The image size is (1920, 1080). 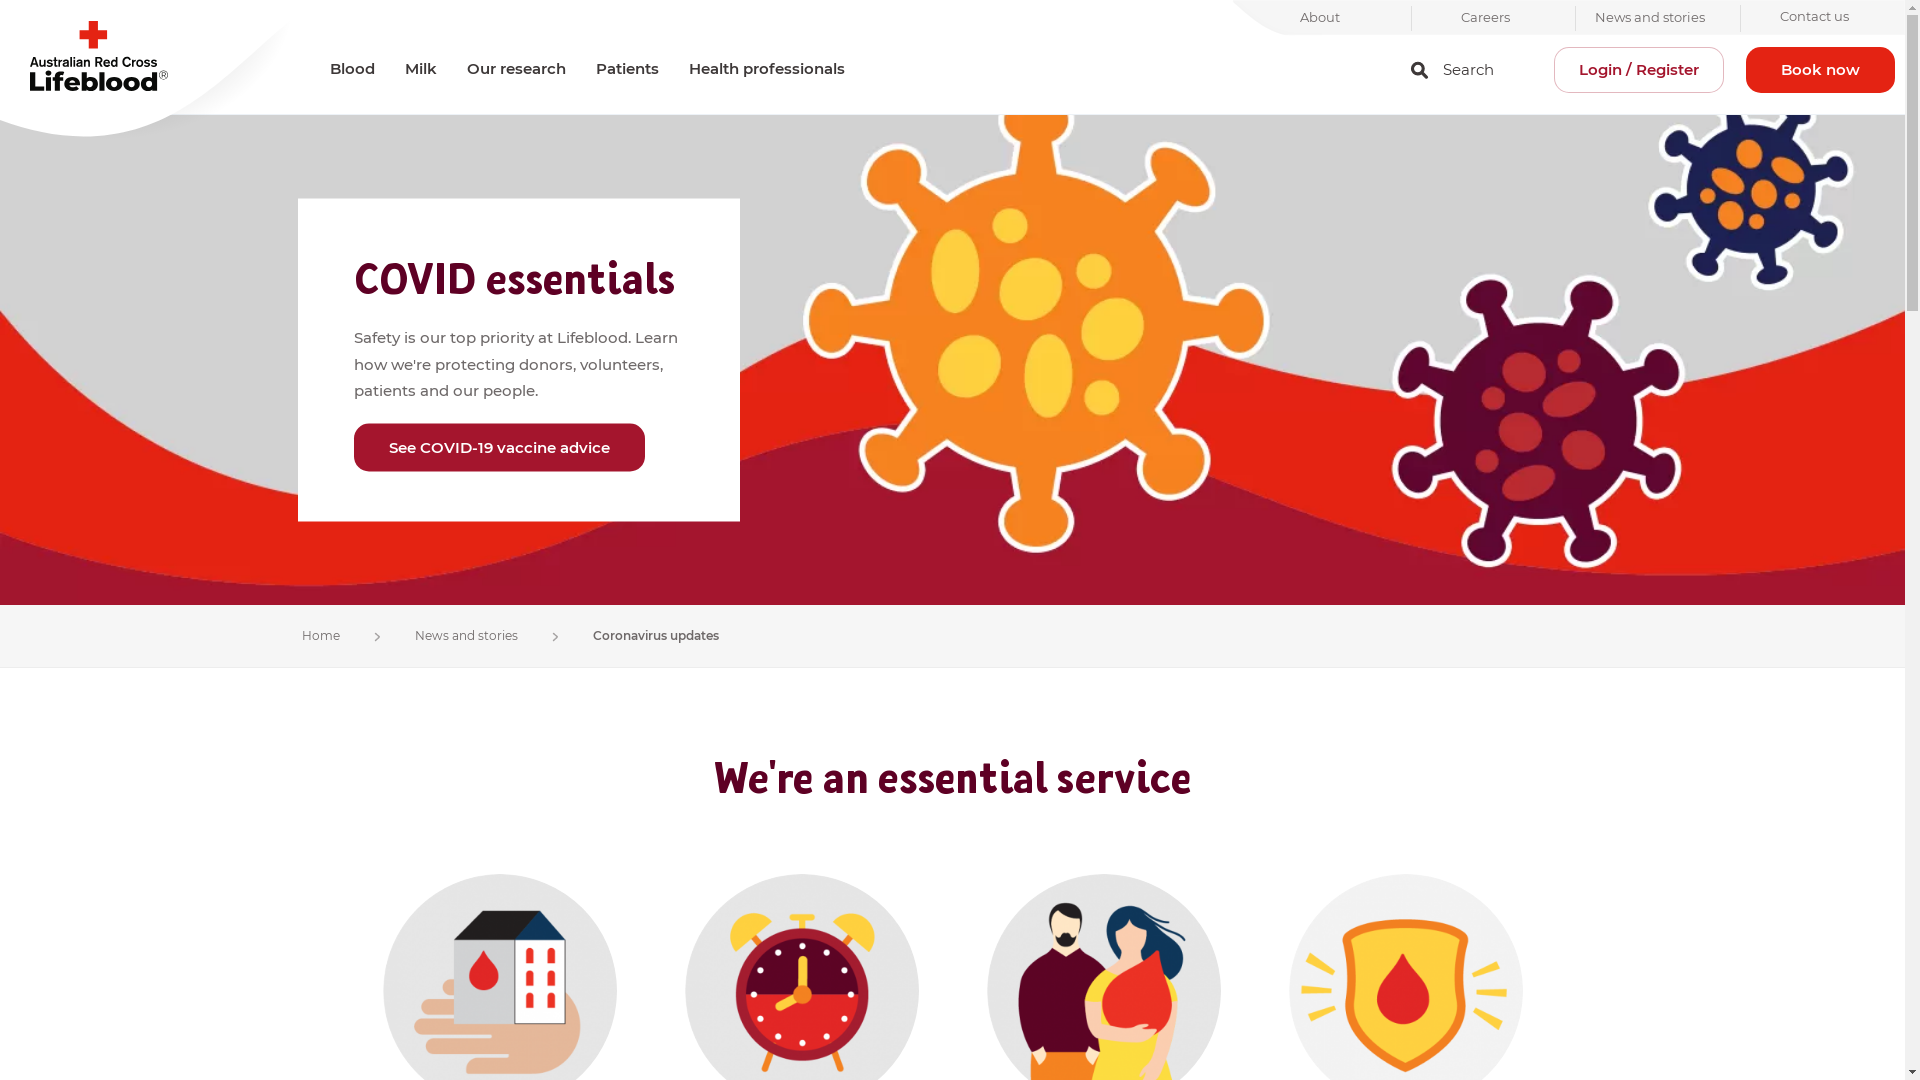 What do you see at coordinates (1814, 18) in the screenshot?
I see `Contact us` at bounding box center [1814, 18].